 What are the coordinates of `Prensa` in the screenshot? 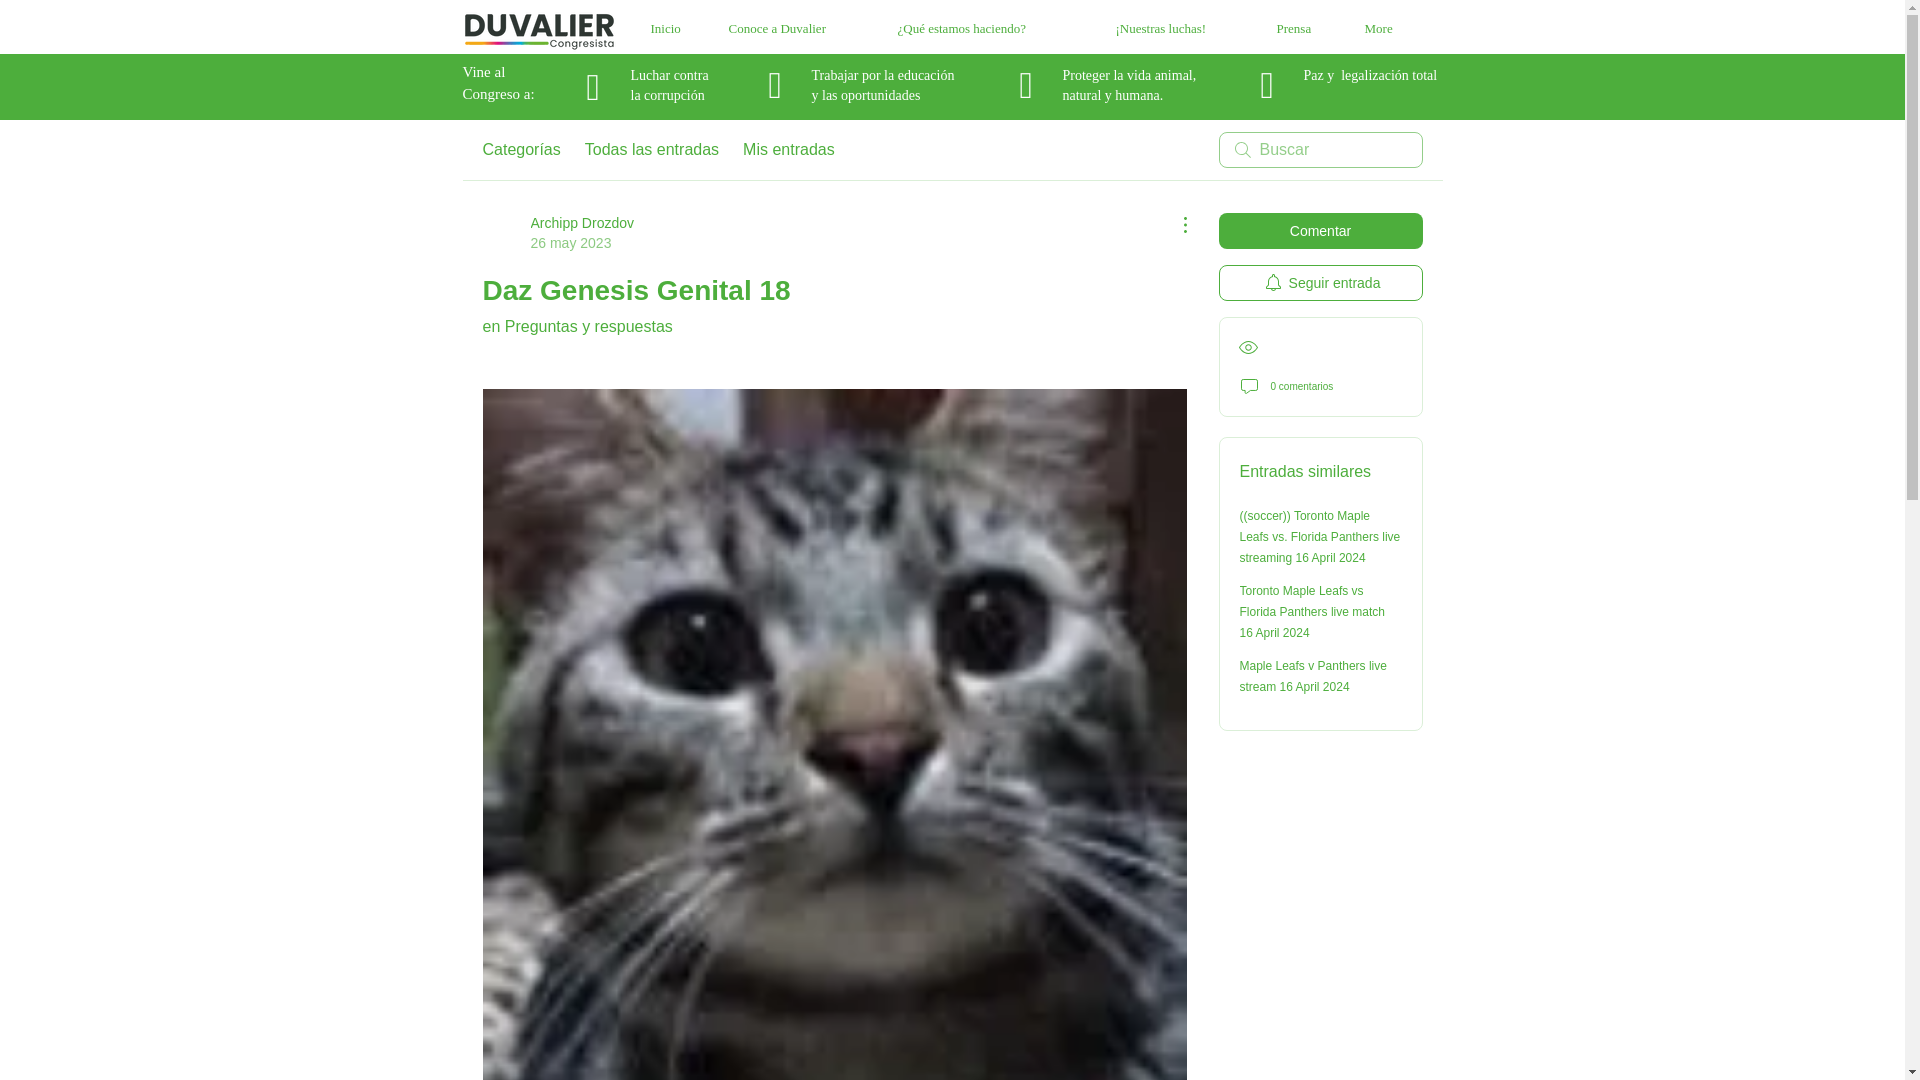 It's located at (1320, 282).